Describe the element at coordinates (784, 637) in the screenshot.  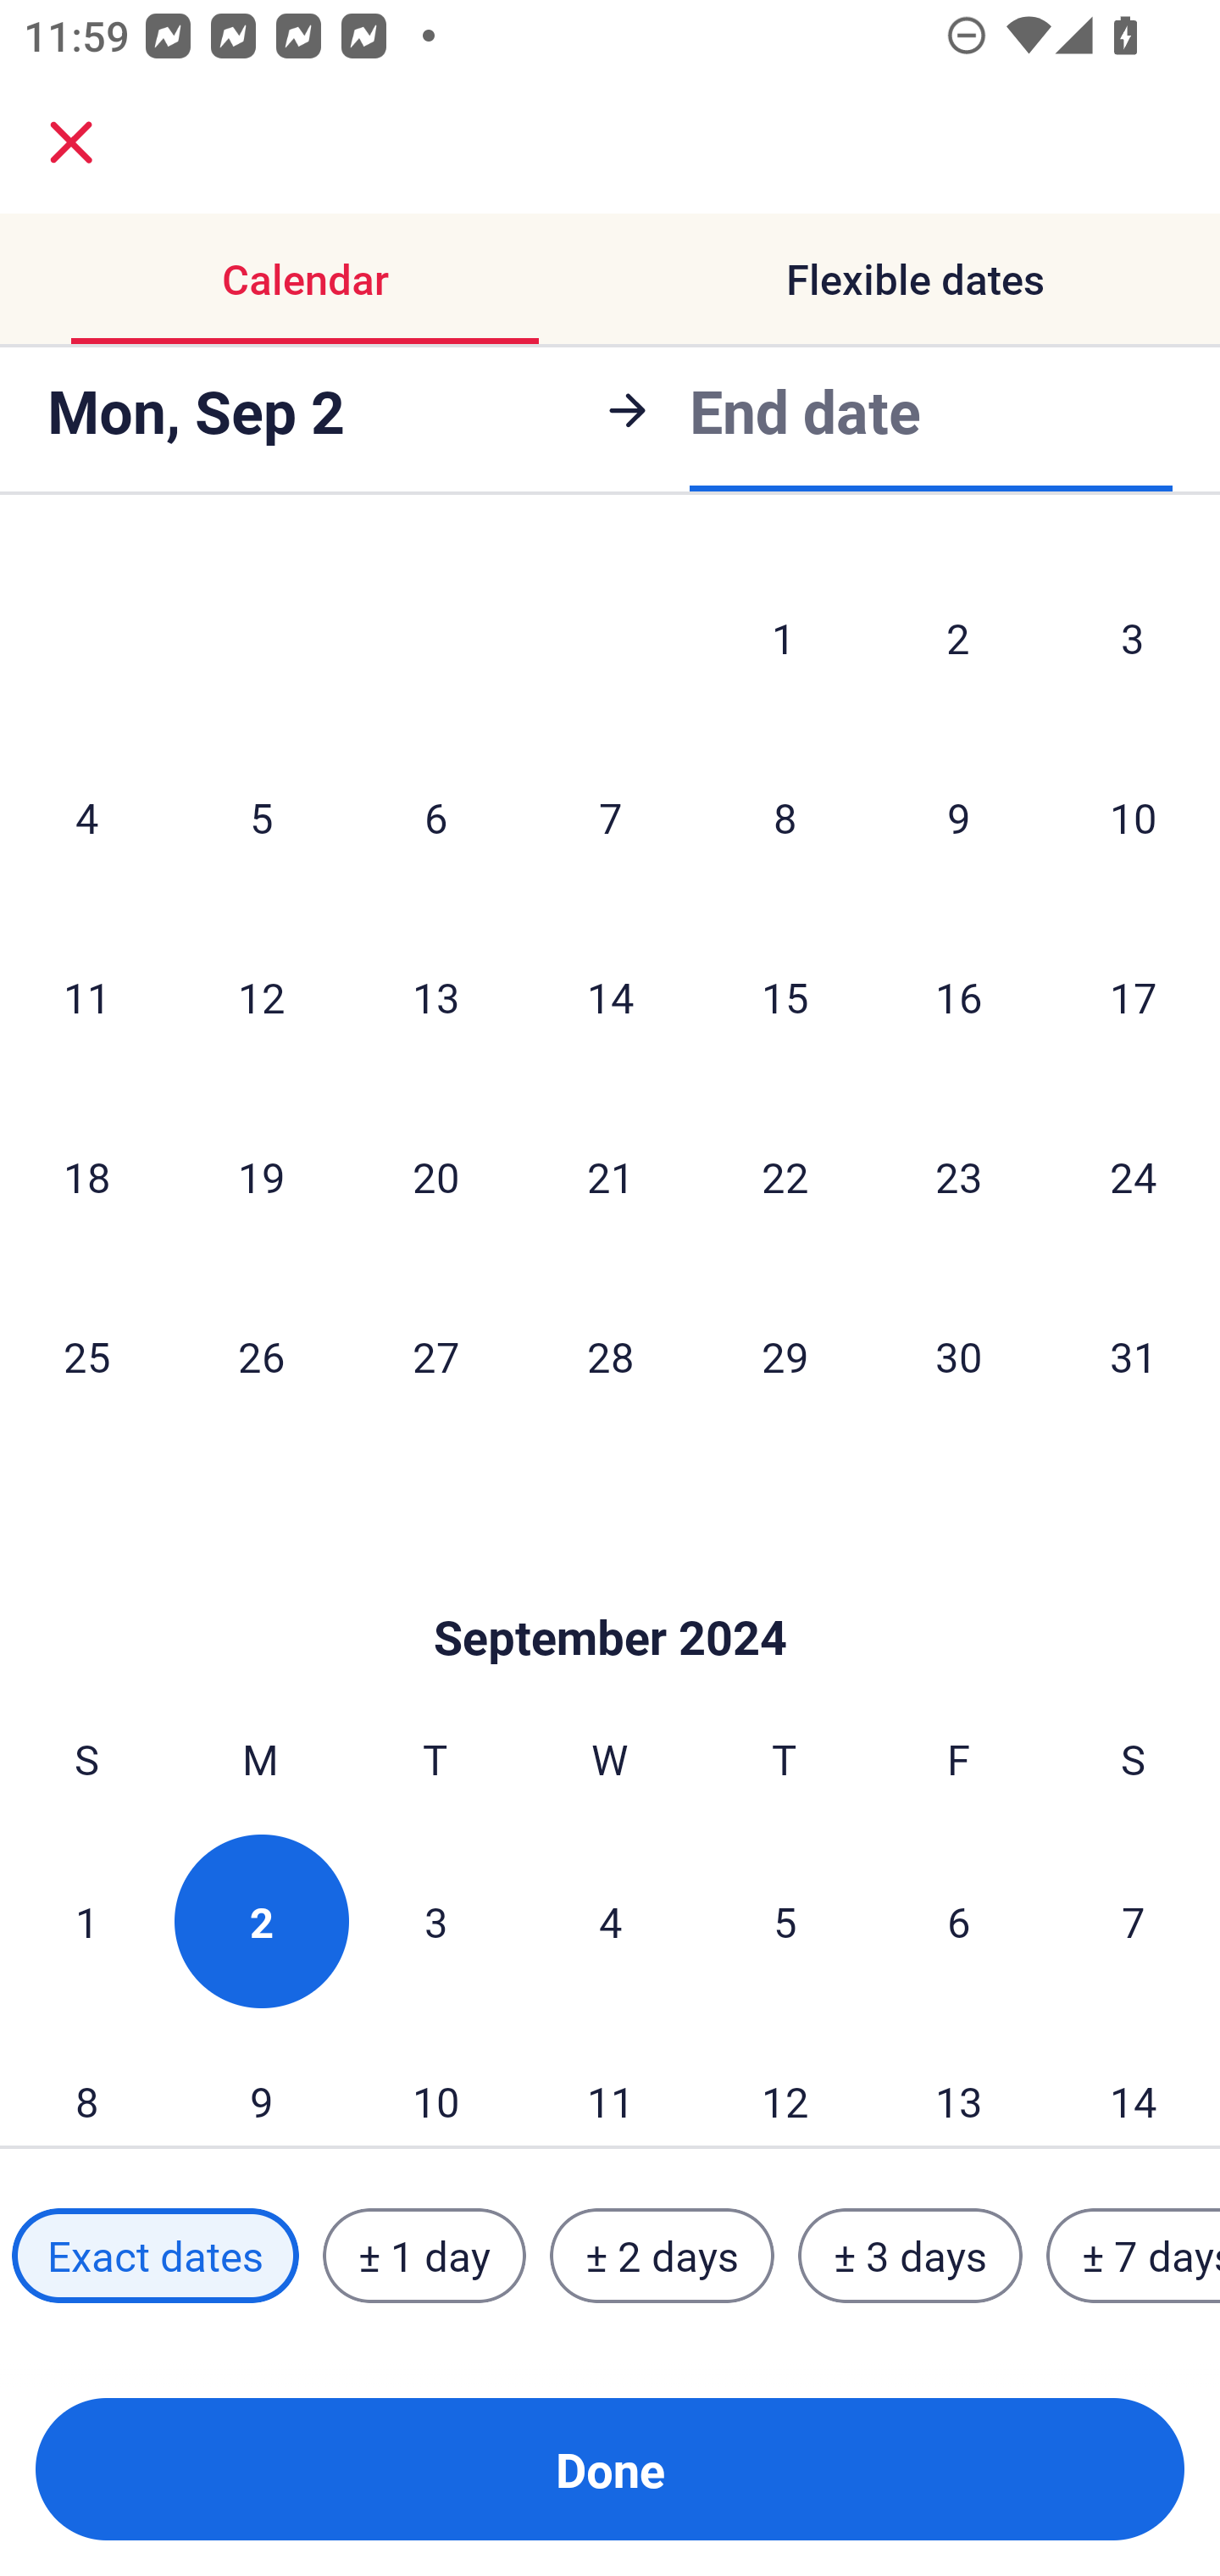
I see `1 Thursday, August 1, 2024` at that location.